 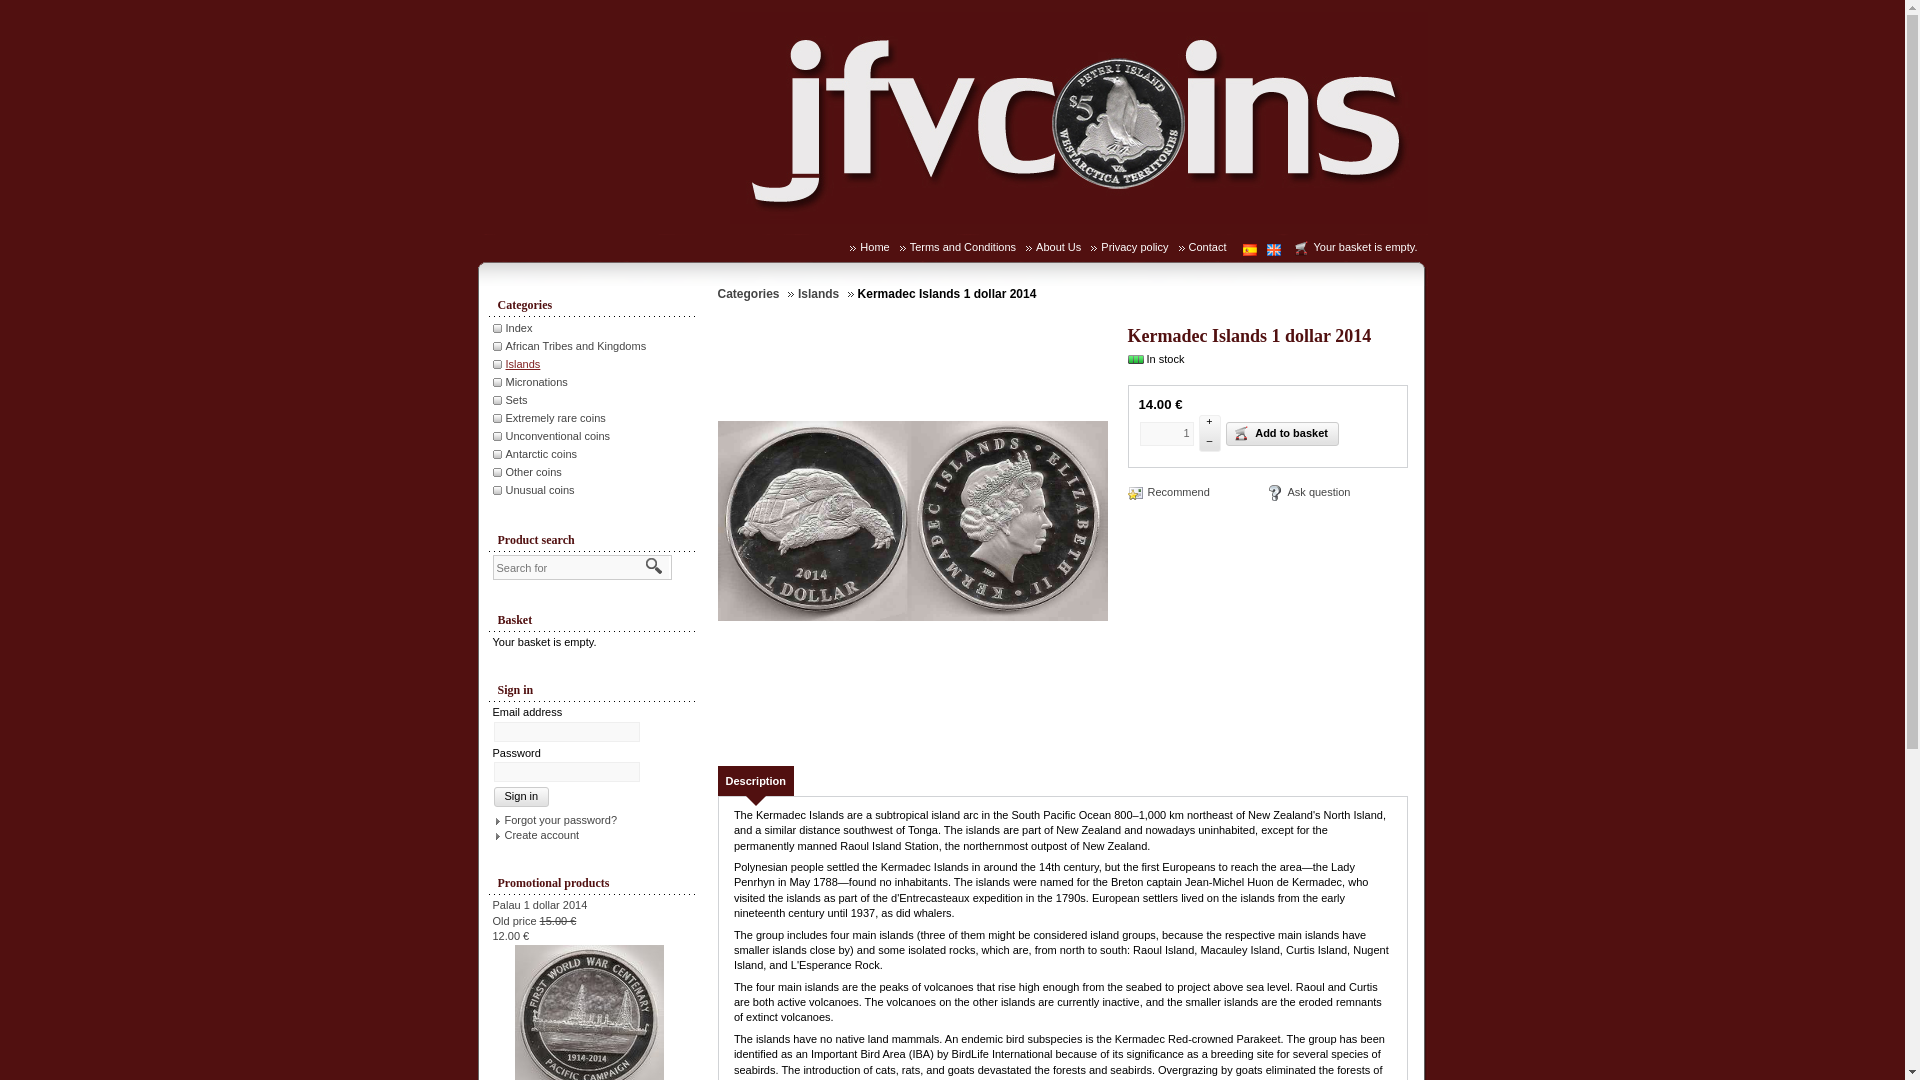 What do you see at coordinates (535, 472) in the screenshot?
I see `Other coins` at bounding box center [535, 472].